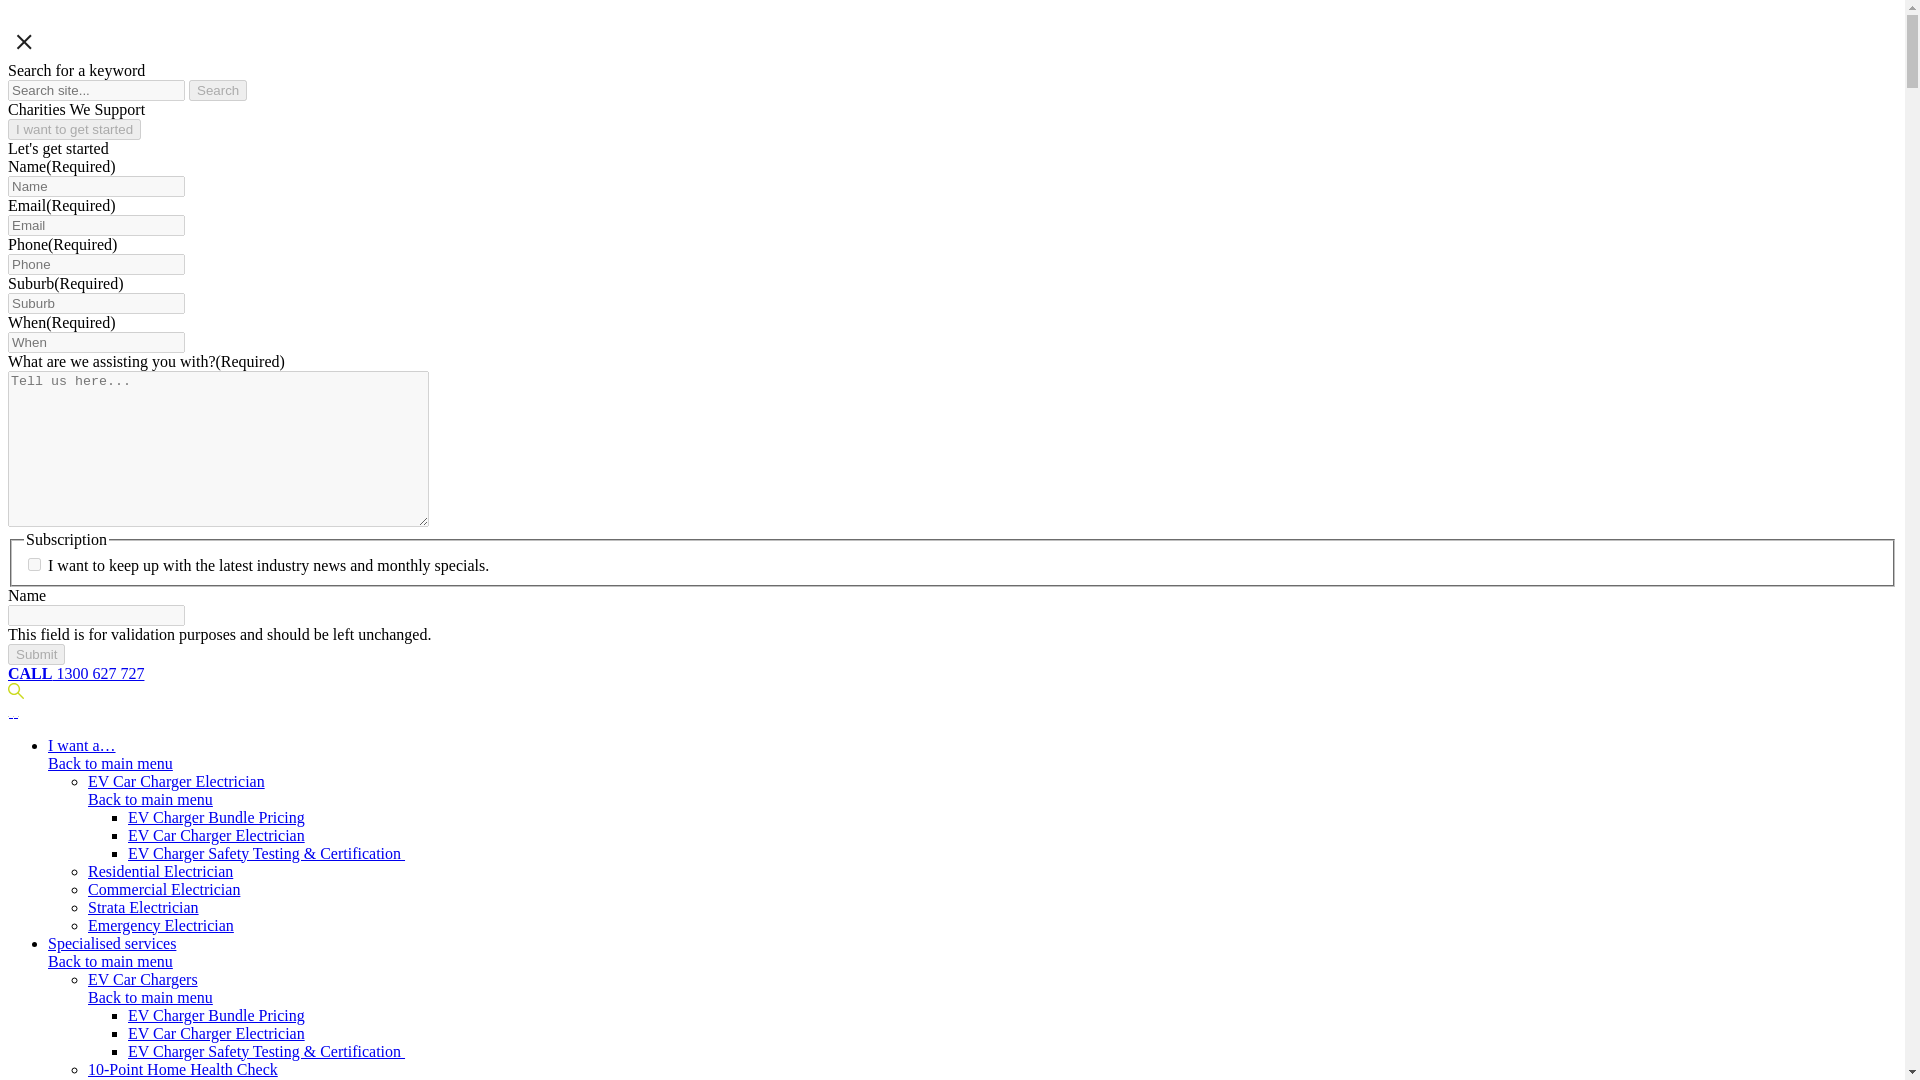 The height and width of the screenshot is (1080, 1920). Describe the element at coordinates (216, 817) in the screenshot. I see `EV Charger Bundle Pricing` at that location.